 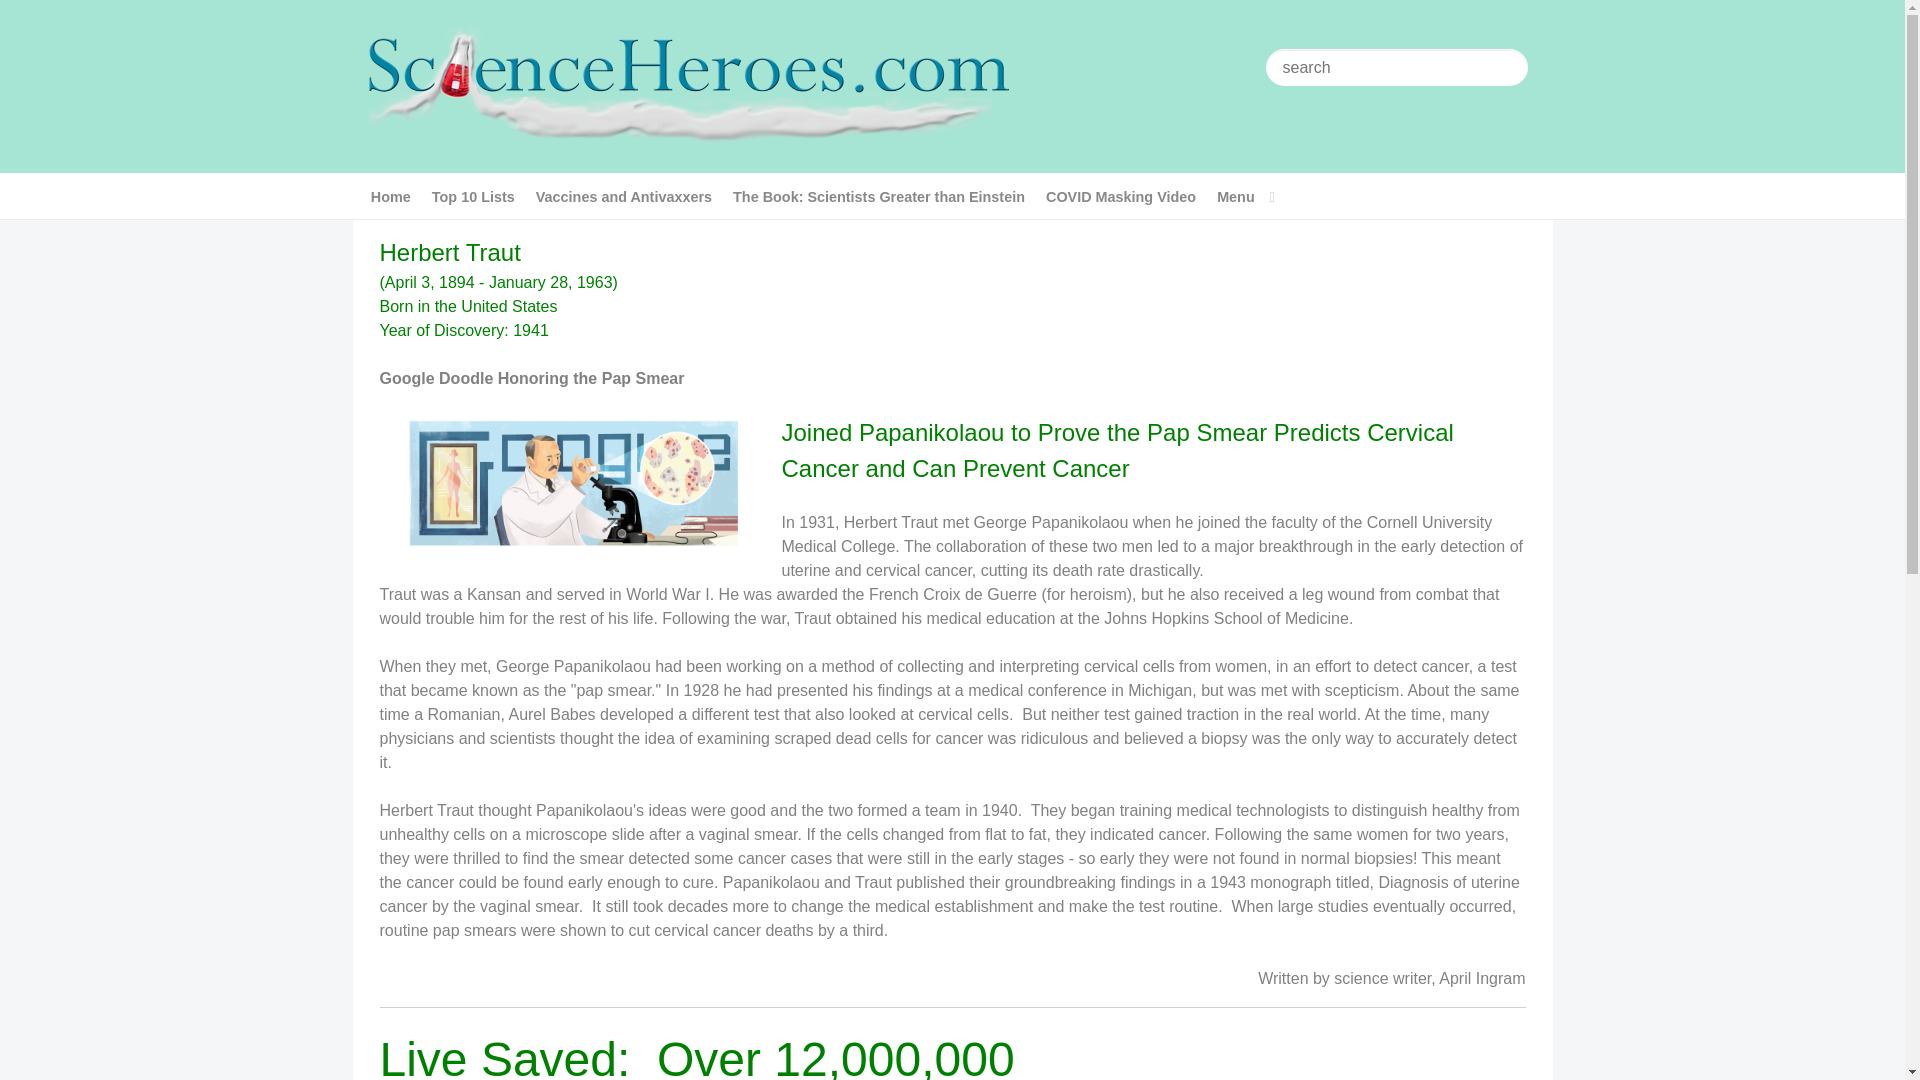 What do you see at coordinates (1246, 196) in the screenshot?
I see `Menu` at bounding box center [1246, 196].